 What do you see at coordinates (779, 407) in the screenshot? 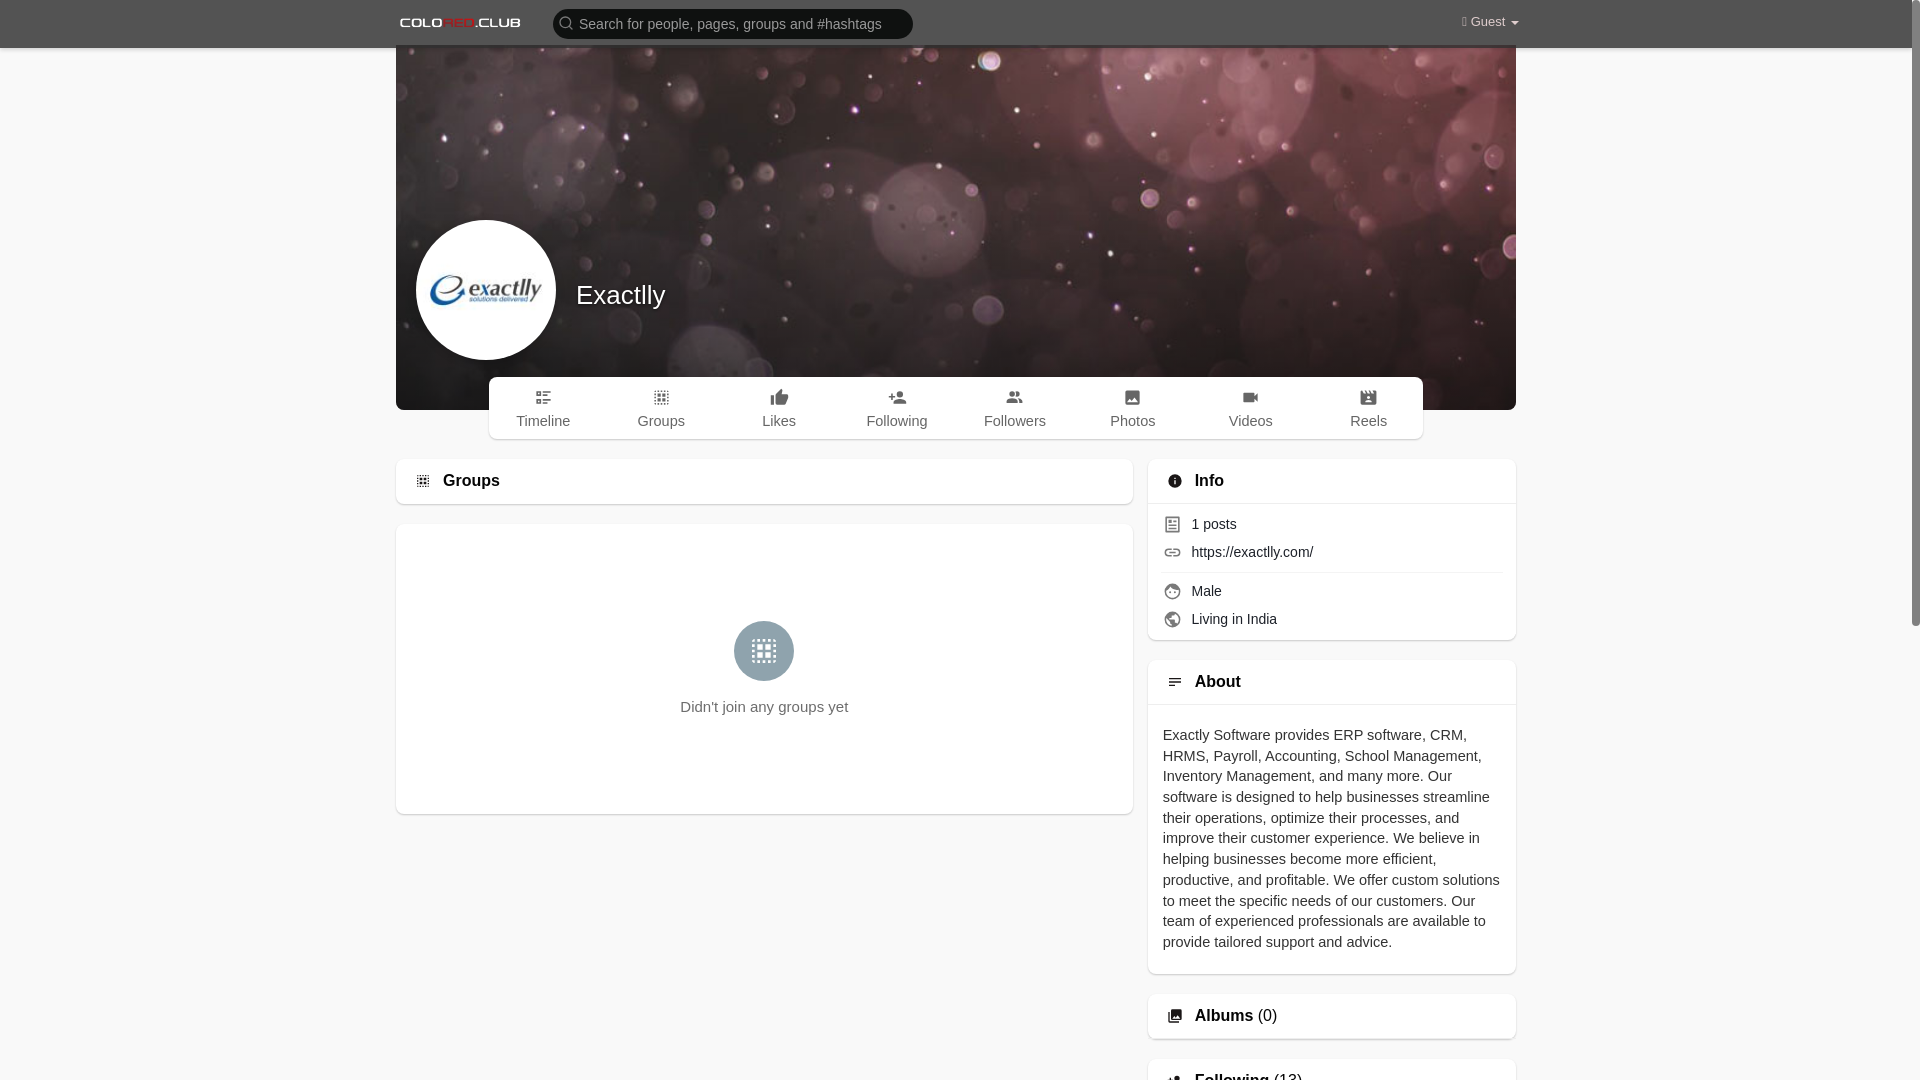
I see `Likes` at bounding box center [779, 407].